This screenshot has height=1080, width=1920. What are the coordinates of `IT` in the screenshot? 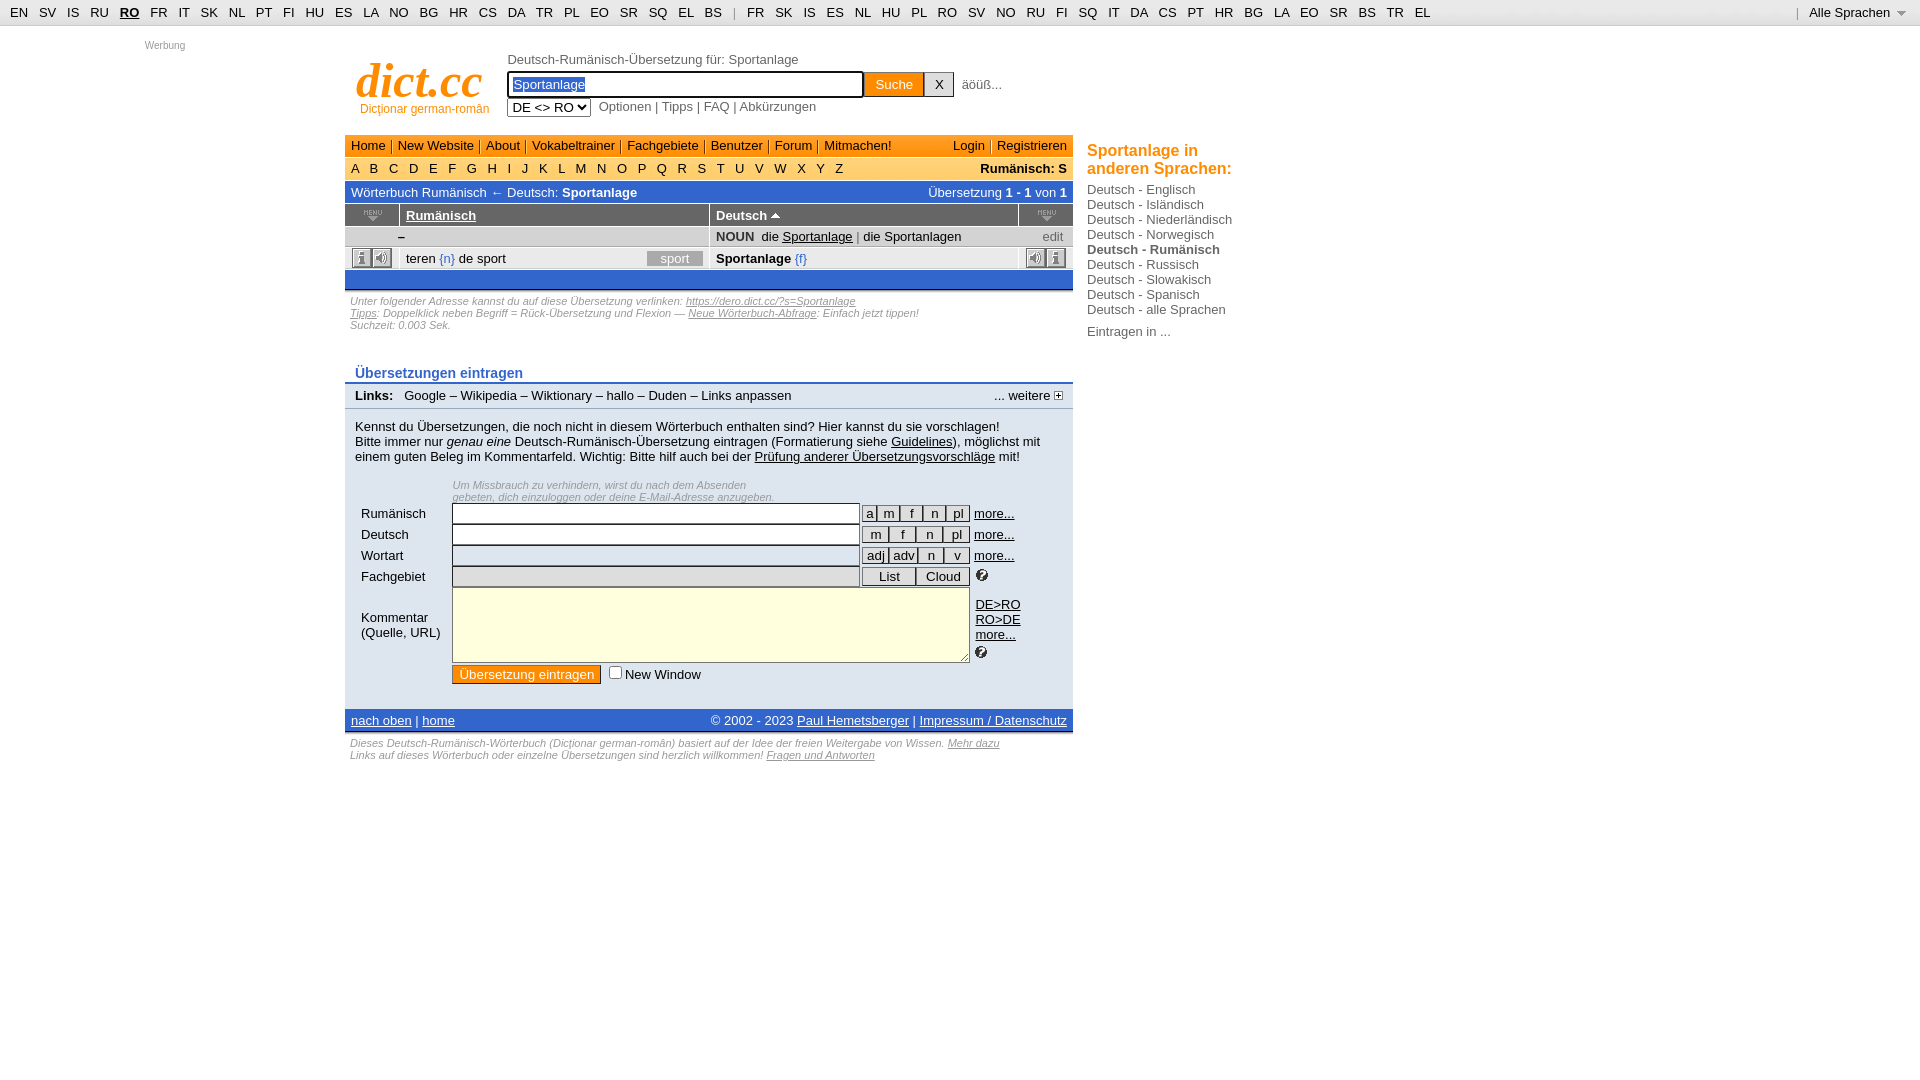 It's located at (1114, 12).